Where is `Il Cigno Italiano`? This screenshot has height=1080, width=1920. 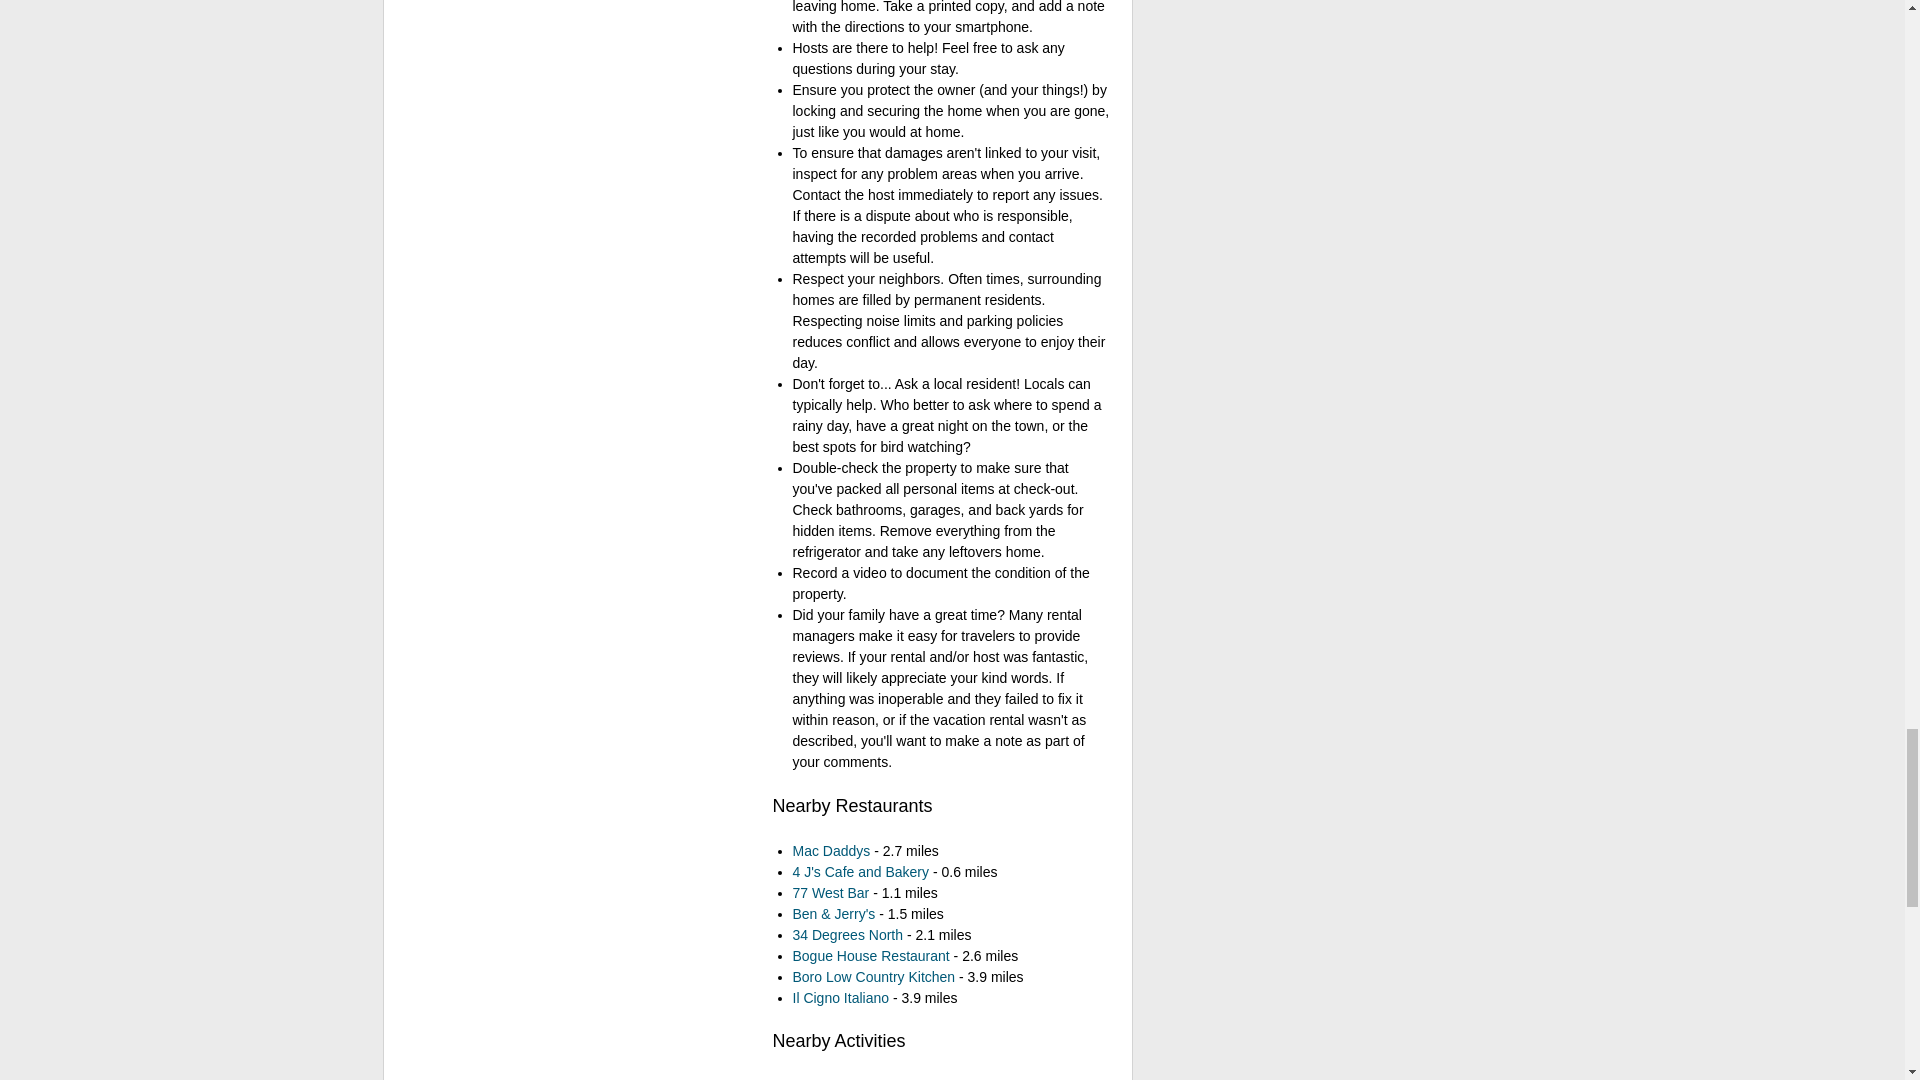 Il Cigno Italiano is located at coordinates (840, 998).